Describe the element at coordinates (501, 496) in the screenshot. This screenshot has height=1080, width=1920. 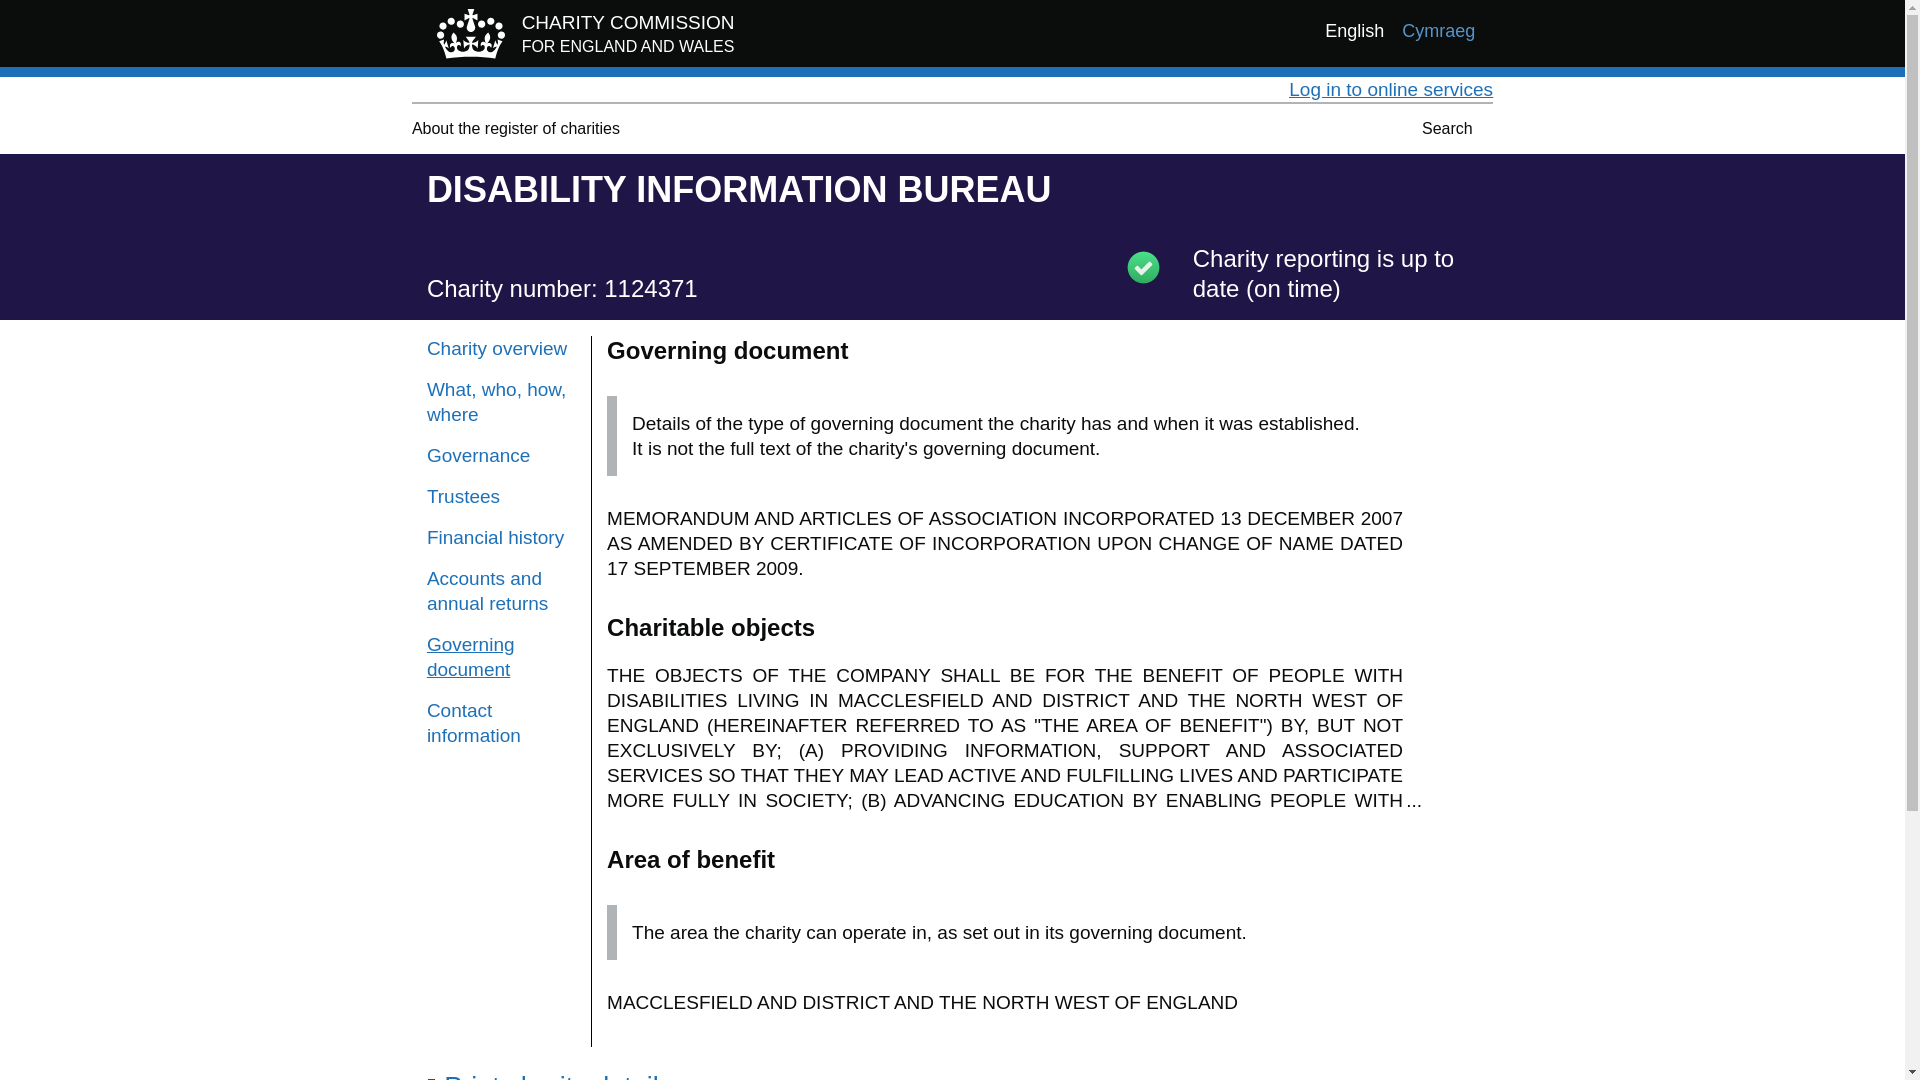
I see `Trustees` at that location.